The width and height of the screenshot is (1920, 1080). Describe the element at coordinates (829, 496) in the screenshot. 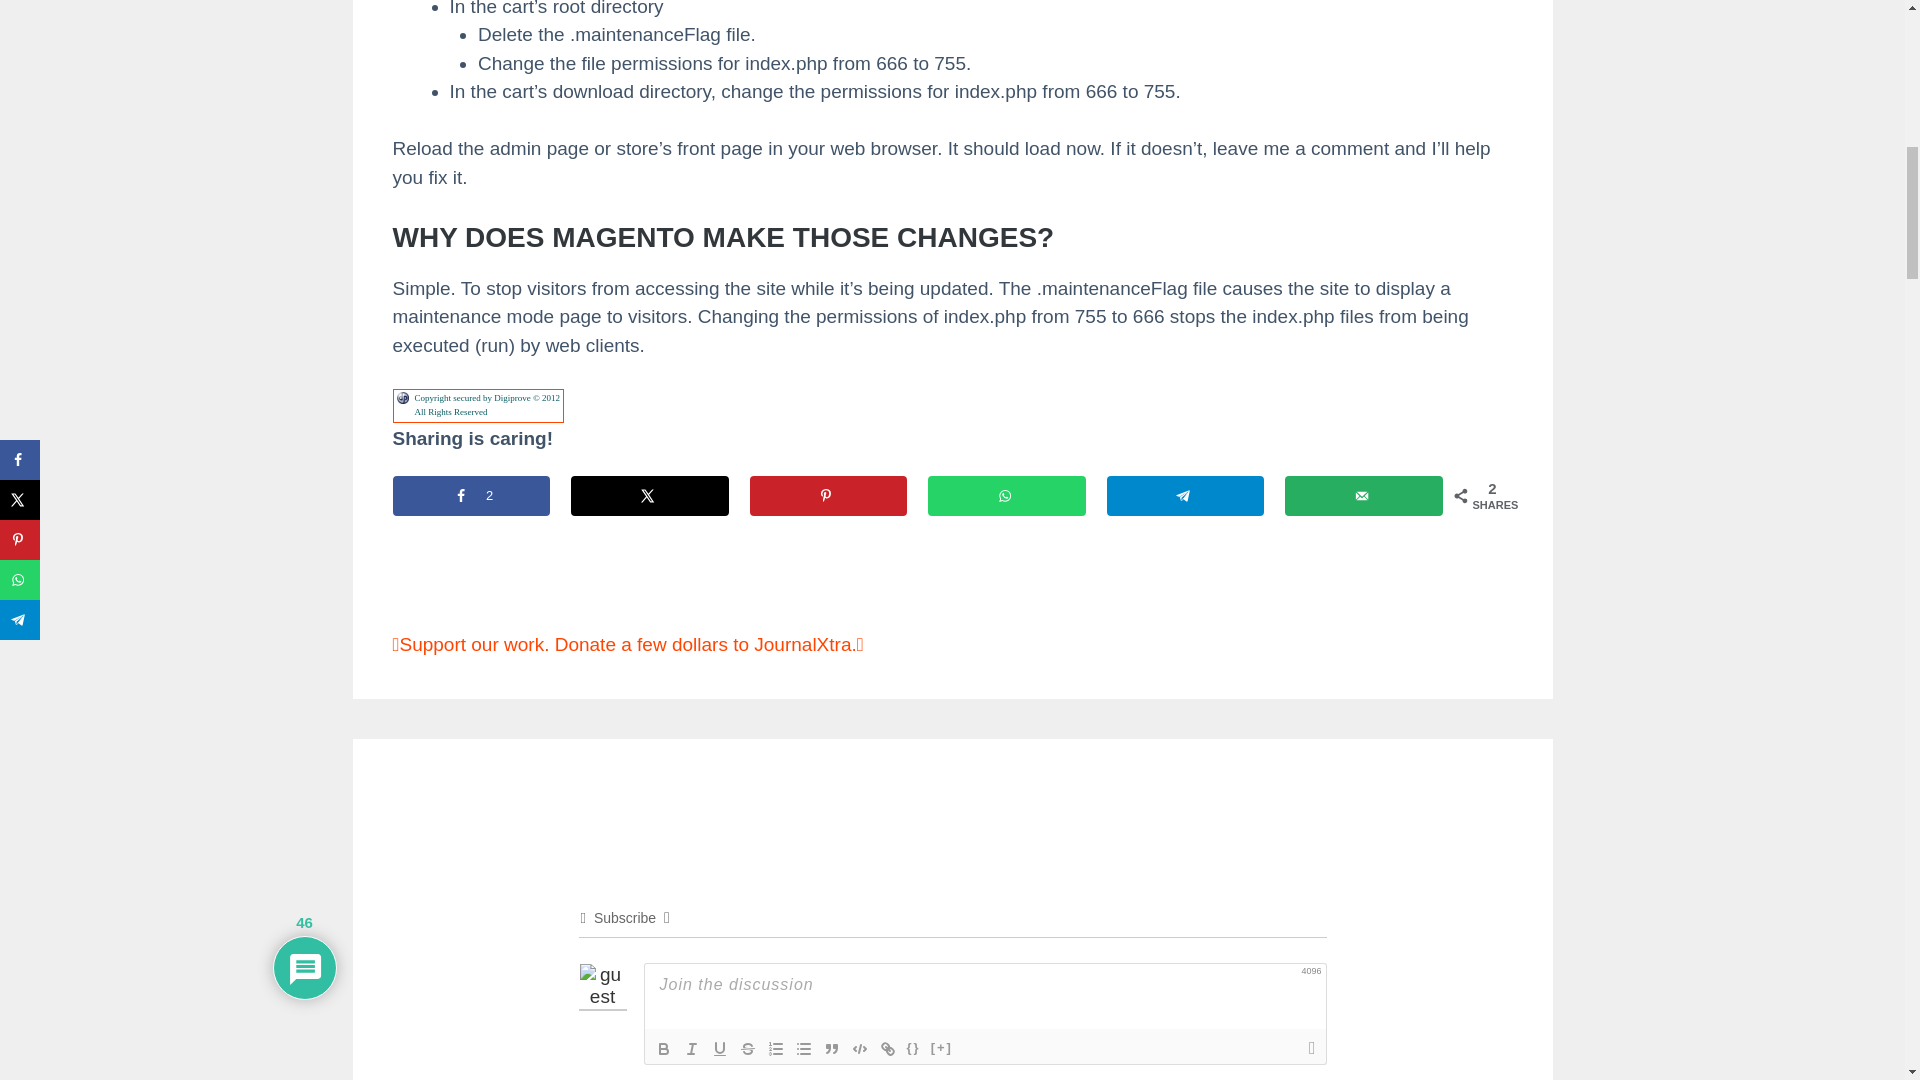

I see `Save to Pinterest` at that location.